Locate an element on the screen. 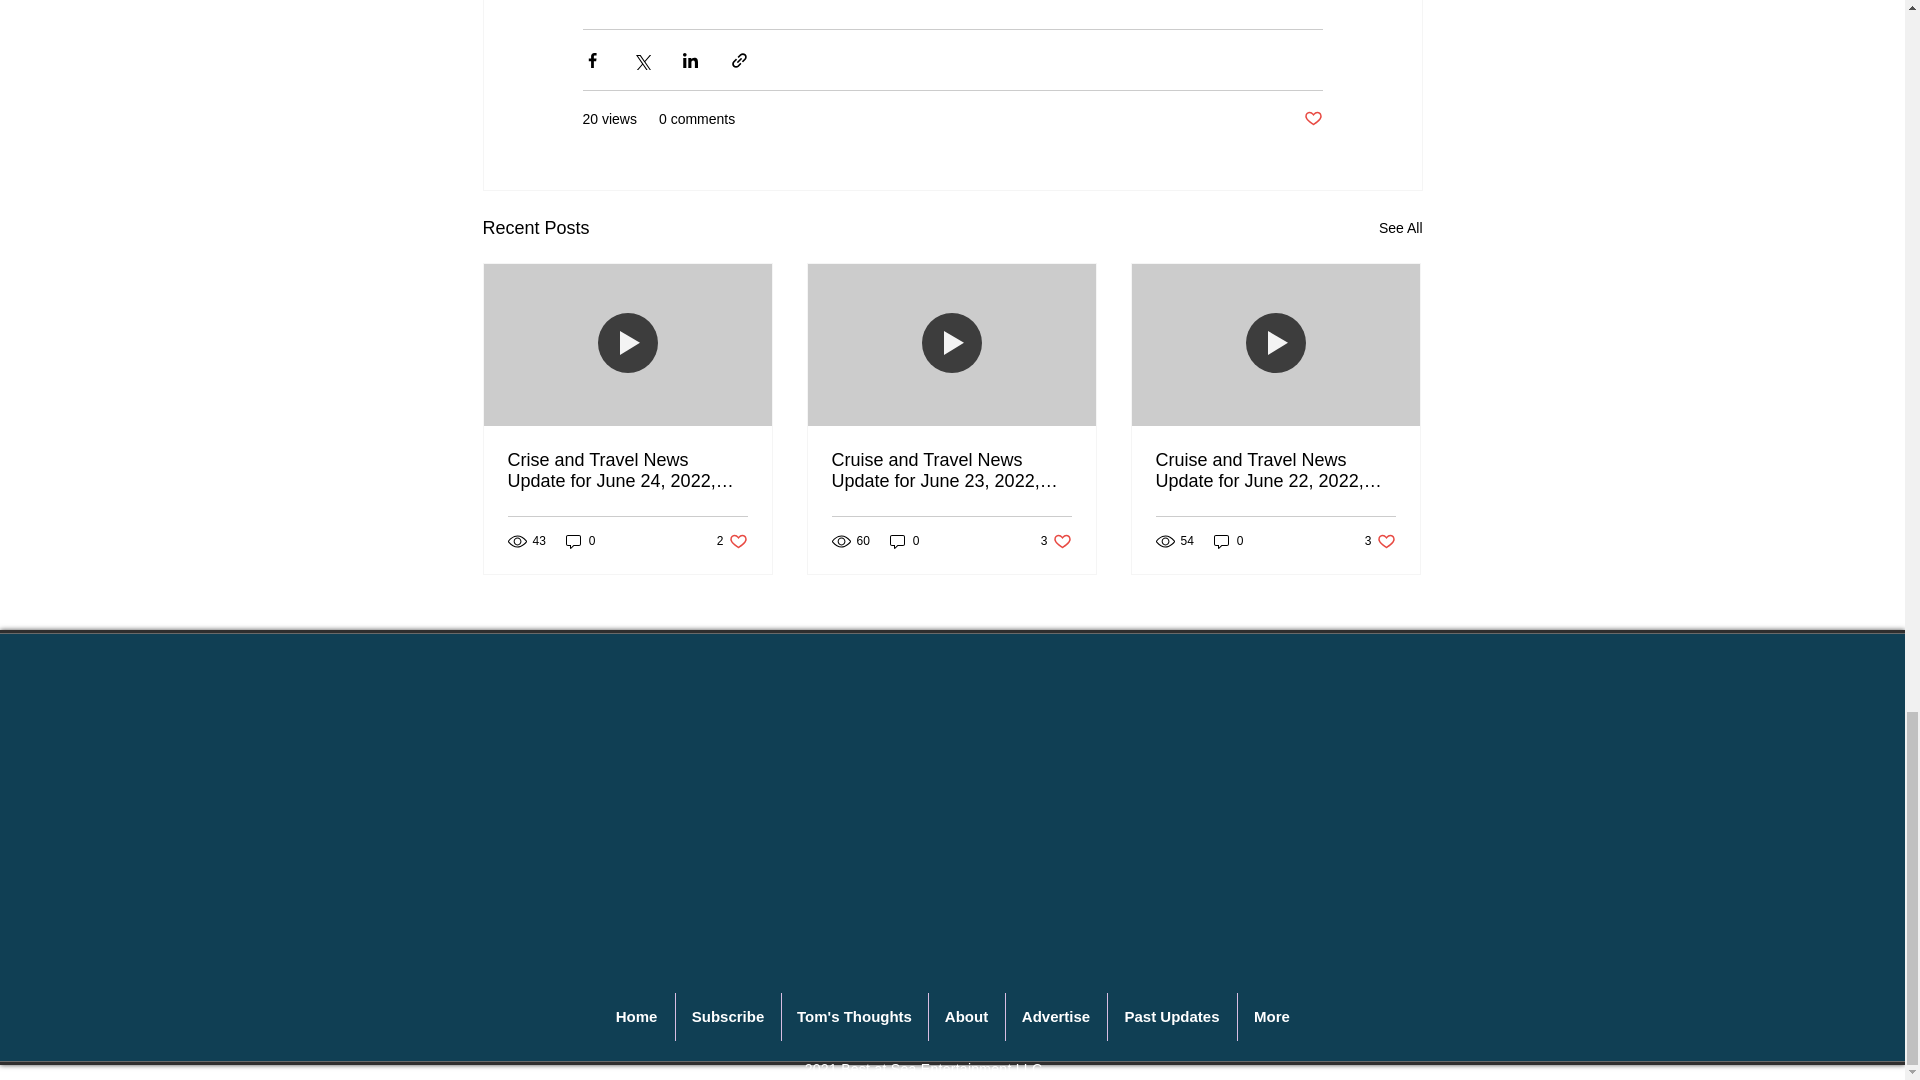 Image resolution: width=1920 pixels, height=1080 pixels. Post not marked as liked is located at coordinates (1228, 540).